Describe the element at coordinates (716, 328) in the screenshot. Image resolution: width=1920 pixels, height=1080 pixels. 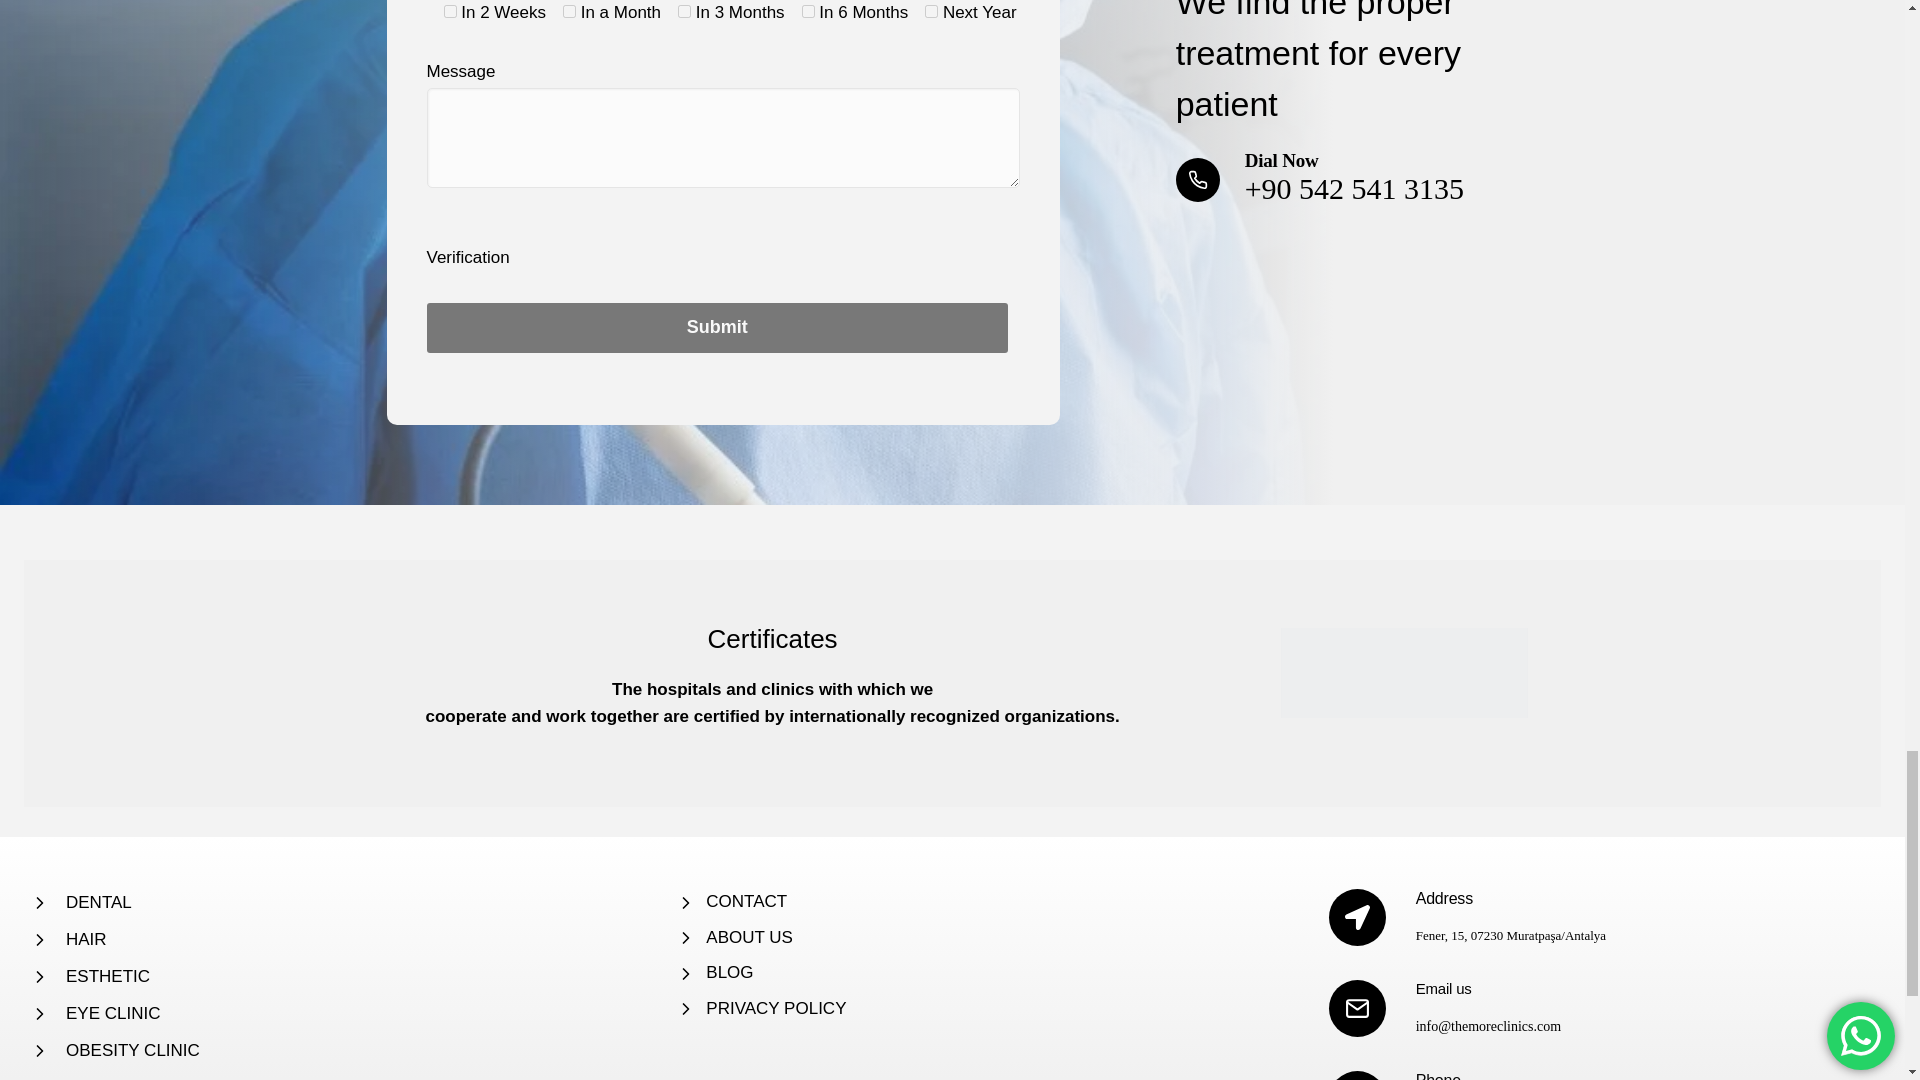
I see `Submit` at that location.